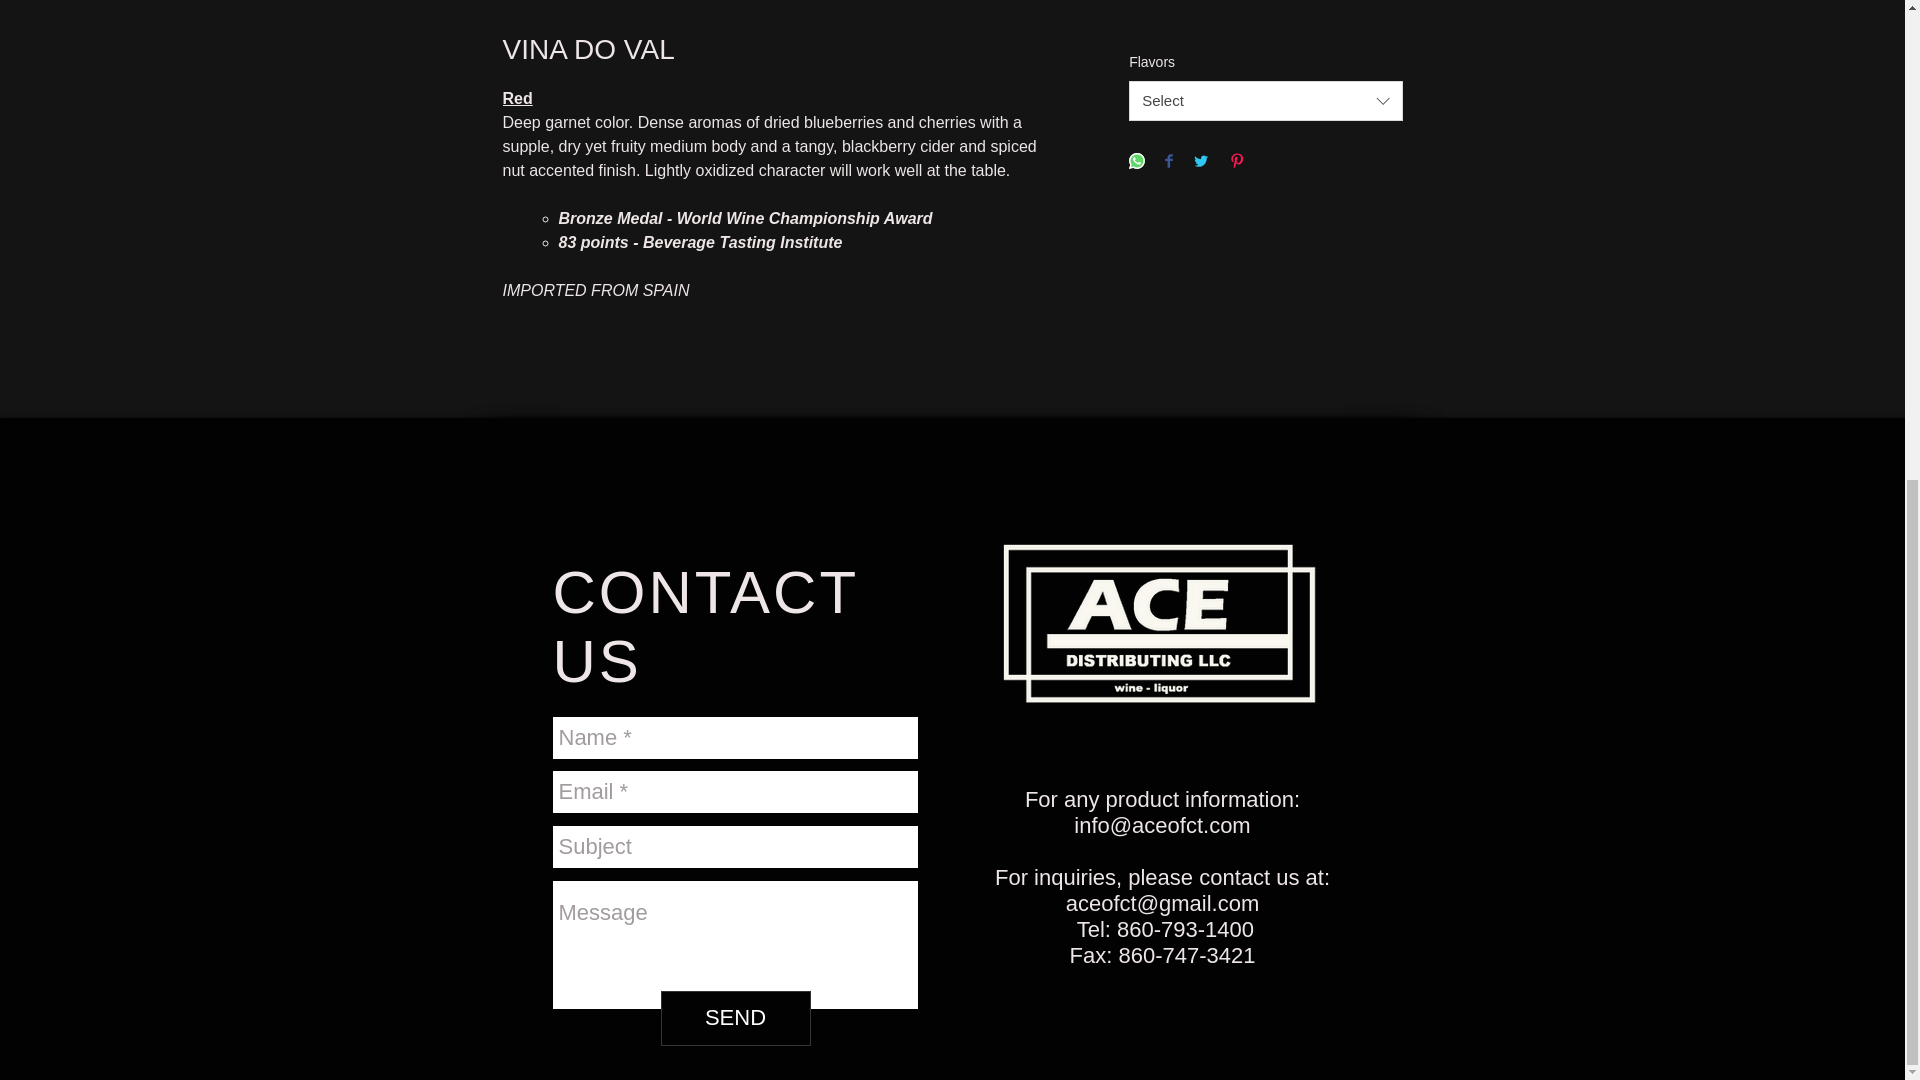 The width and height of the screenshot is (1920, 1080). Describe the element at coordinates (735, 1018) in the screenshot. I see `SEND` at that location.